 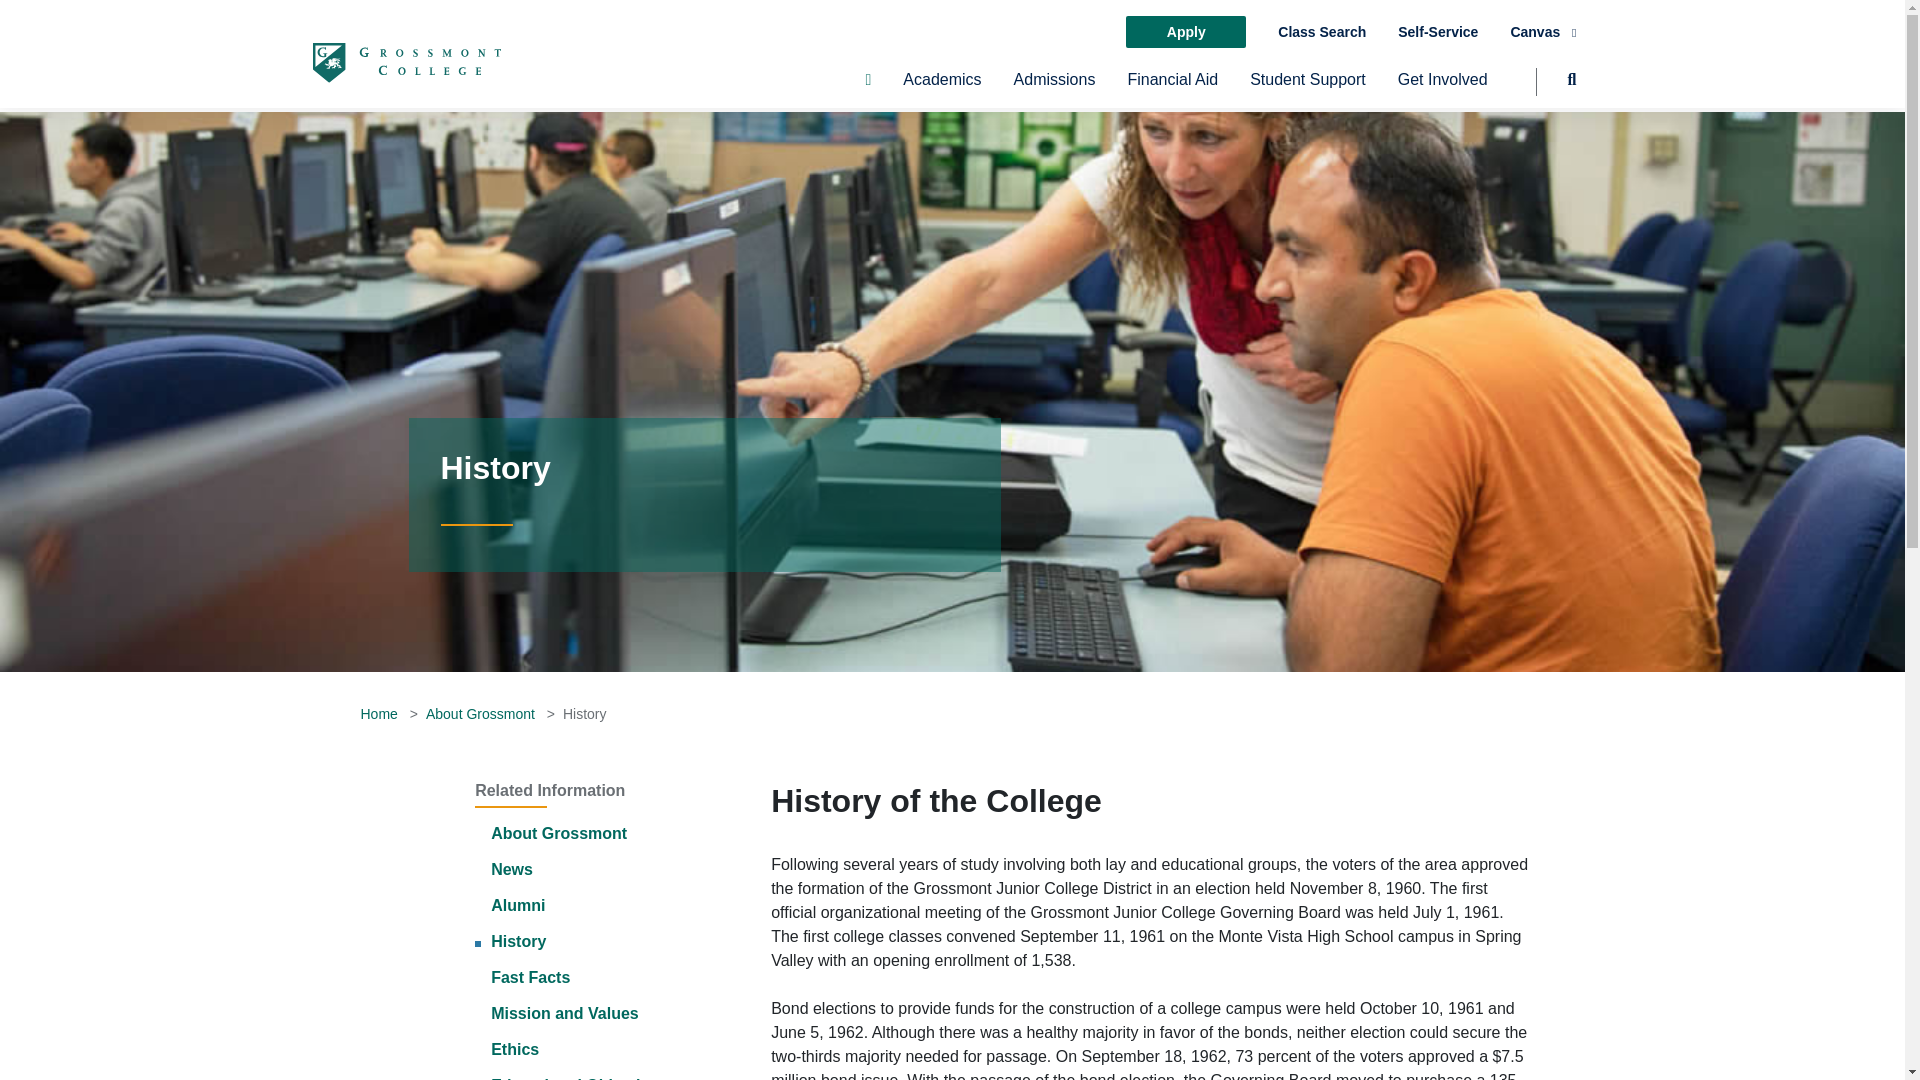 I want to click on Financial Aid, so click(x=1172, y=88).